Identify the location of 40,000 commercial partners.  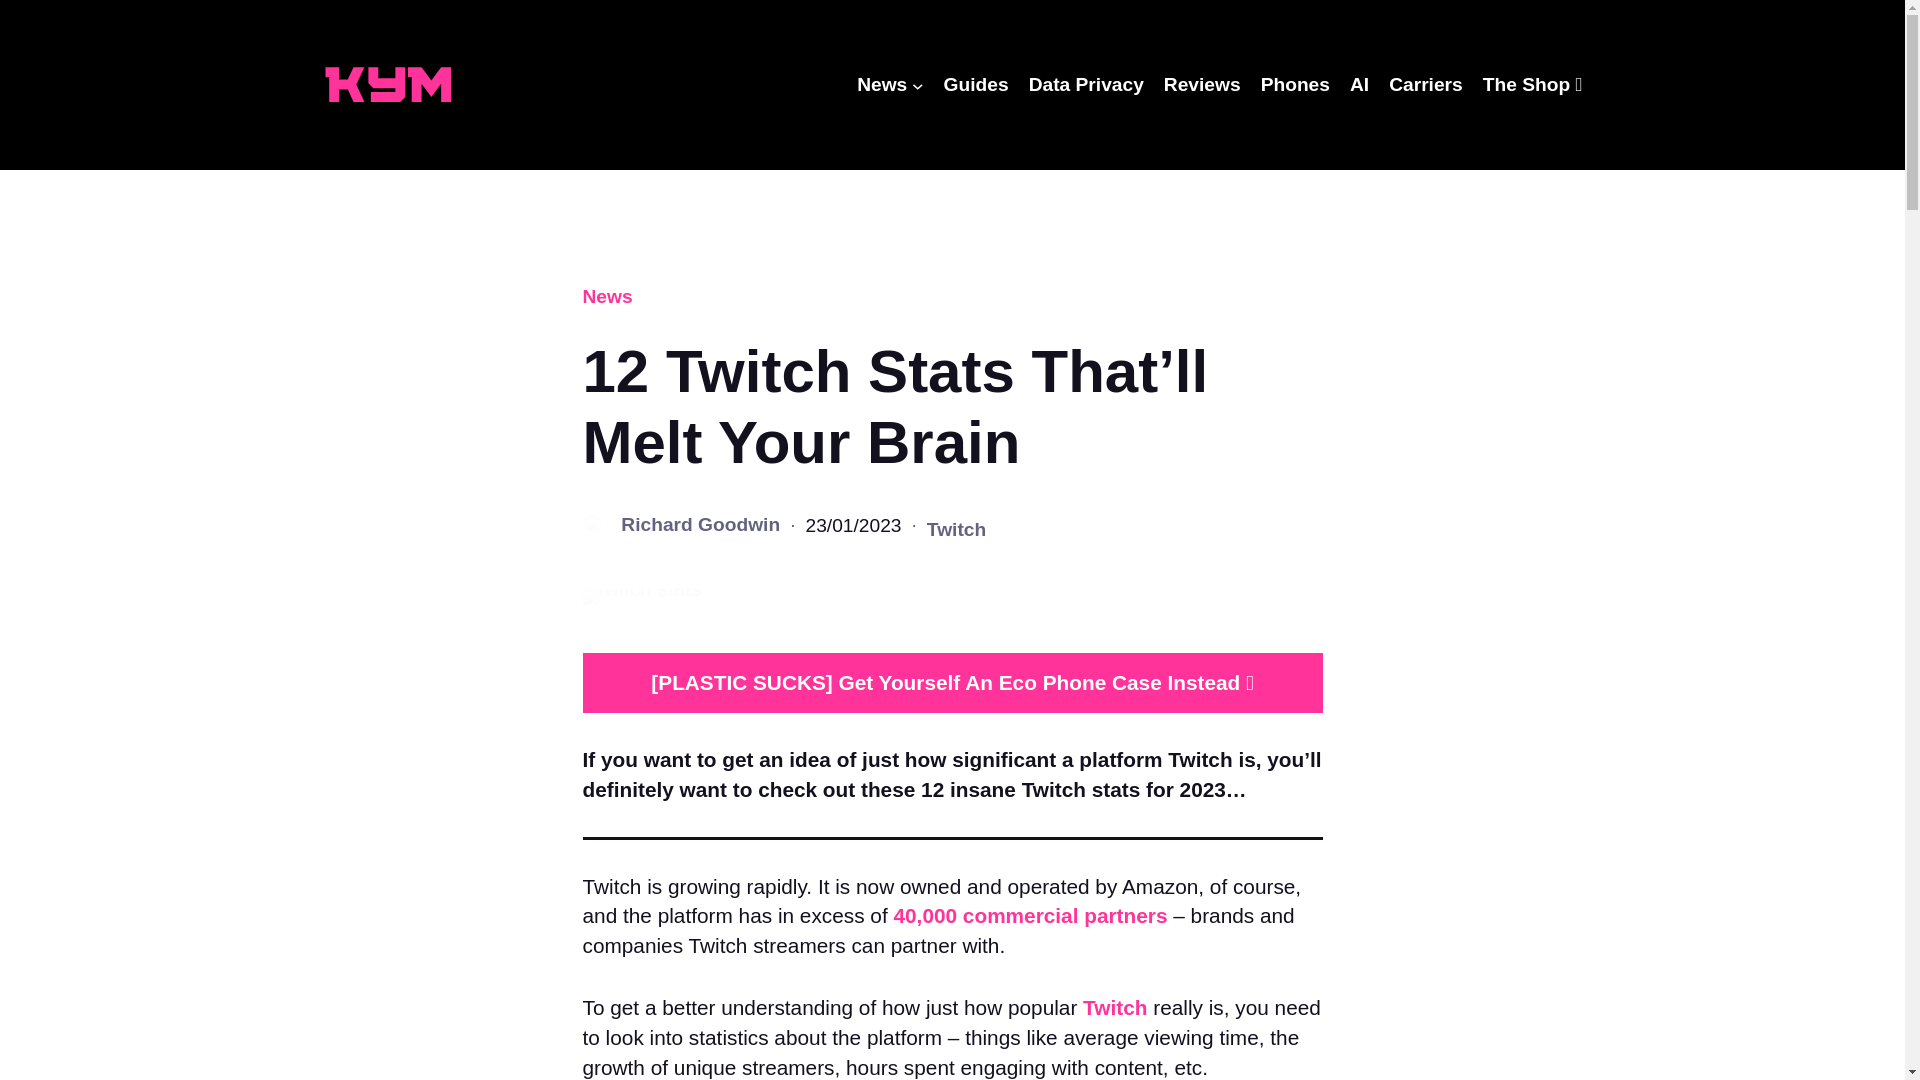
(1030, 914).